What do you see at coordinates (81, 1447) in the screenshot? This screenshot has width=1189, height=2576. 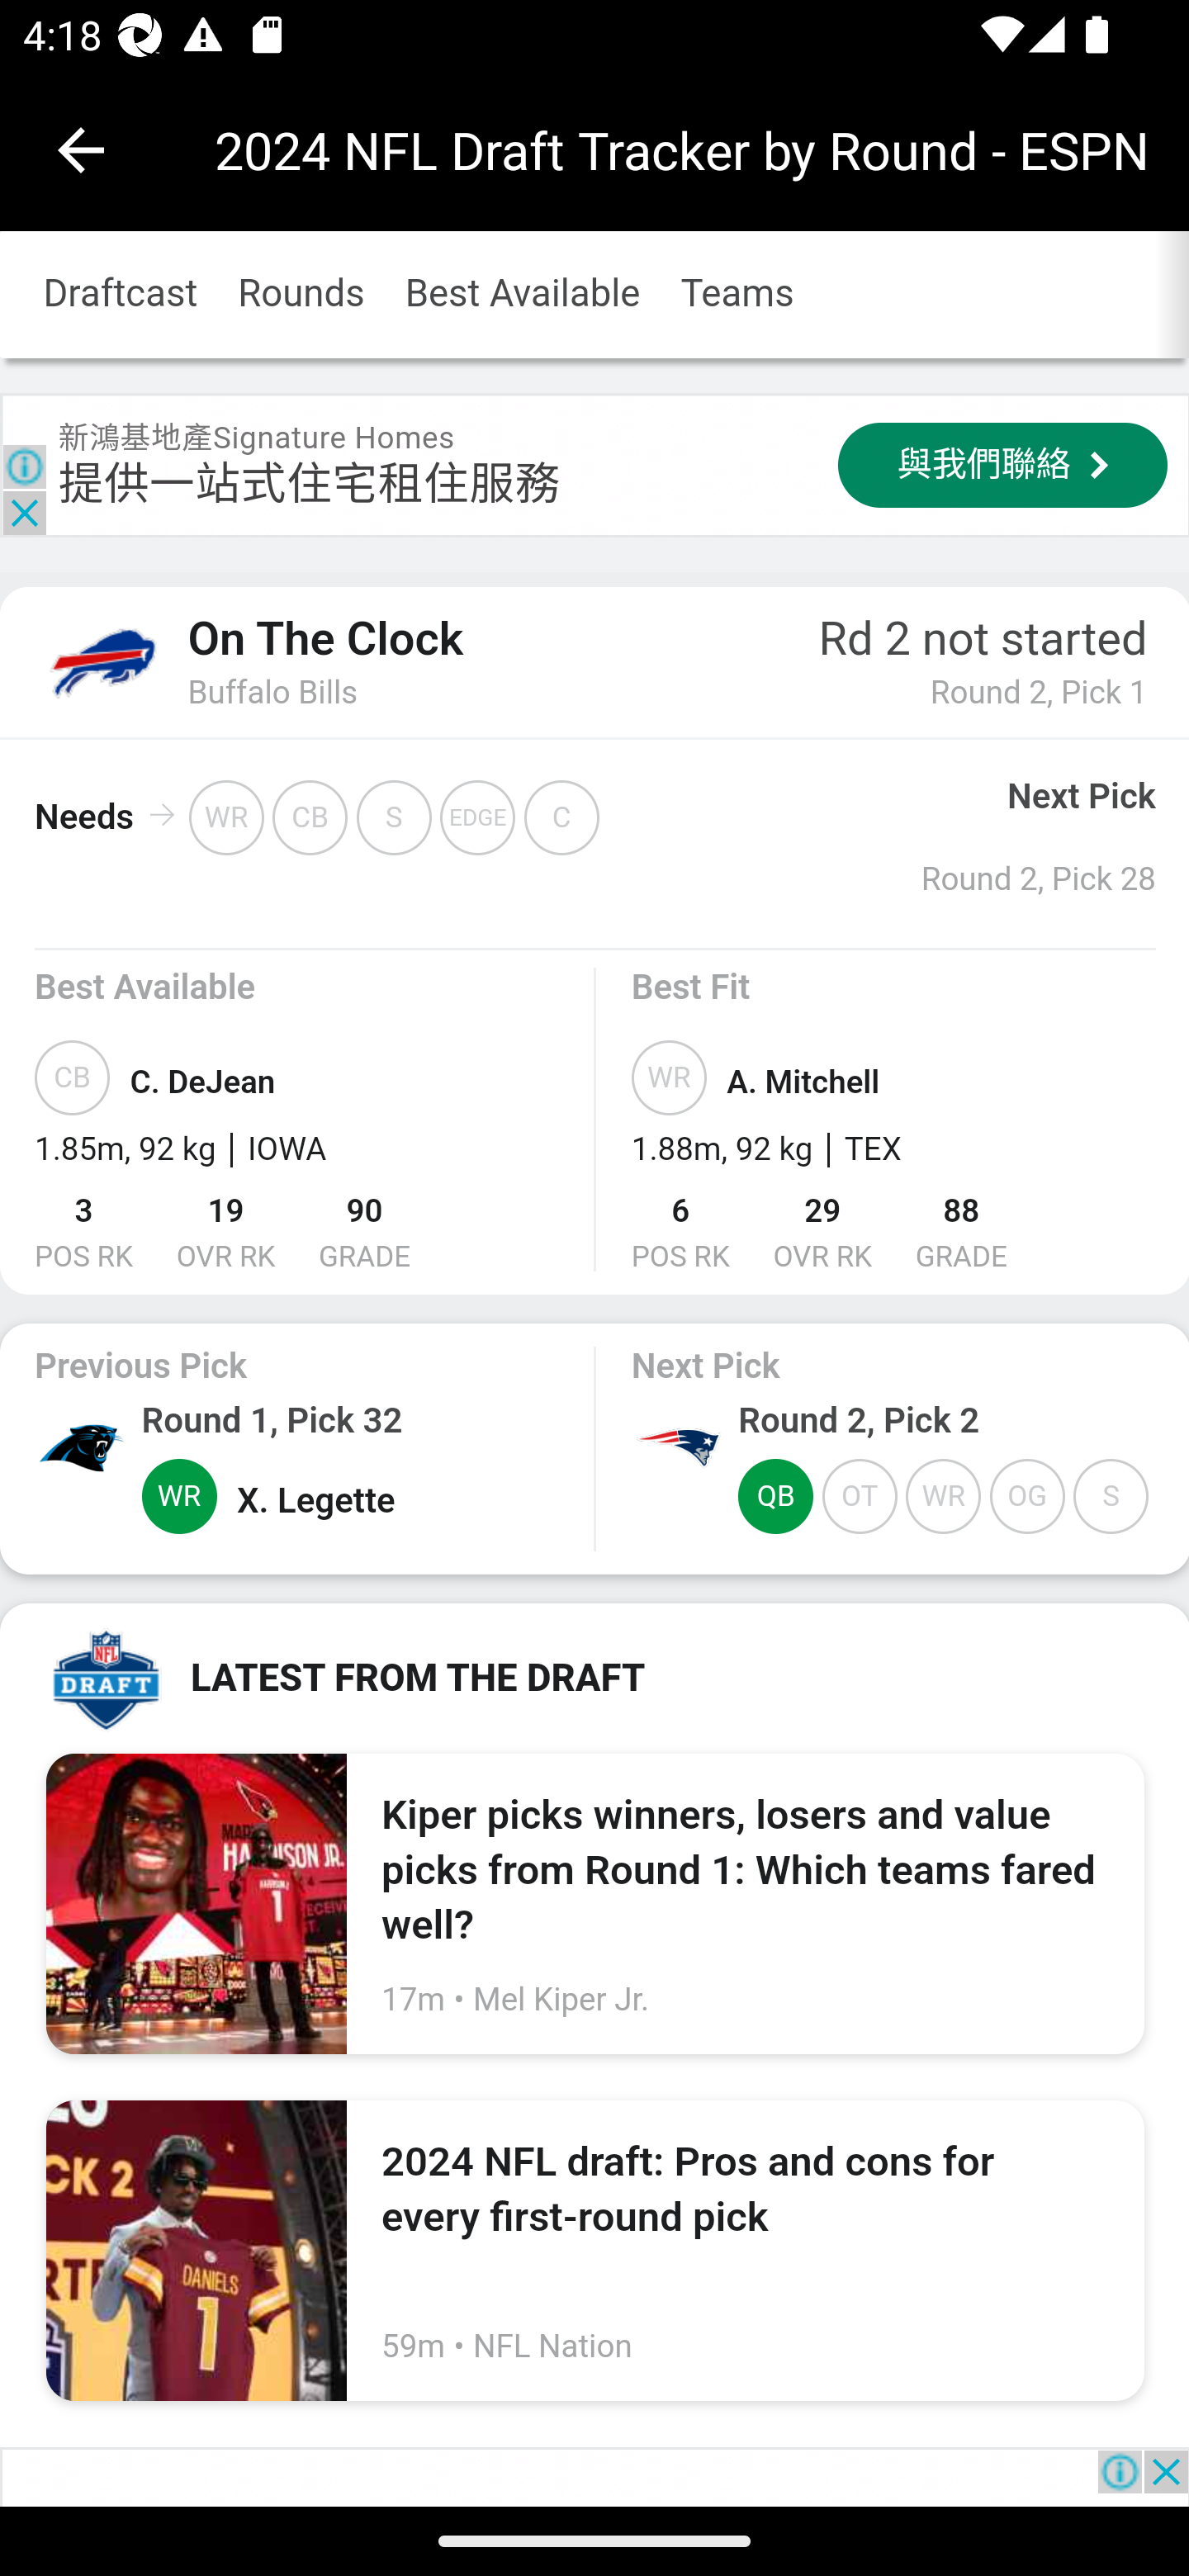 I see `car` at bounding box center [81, 1447].